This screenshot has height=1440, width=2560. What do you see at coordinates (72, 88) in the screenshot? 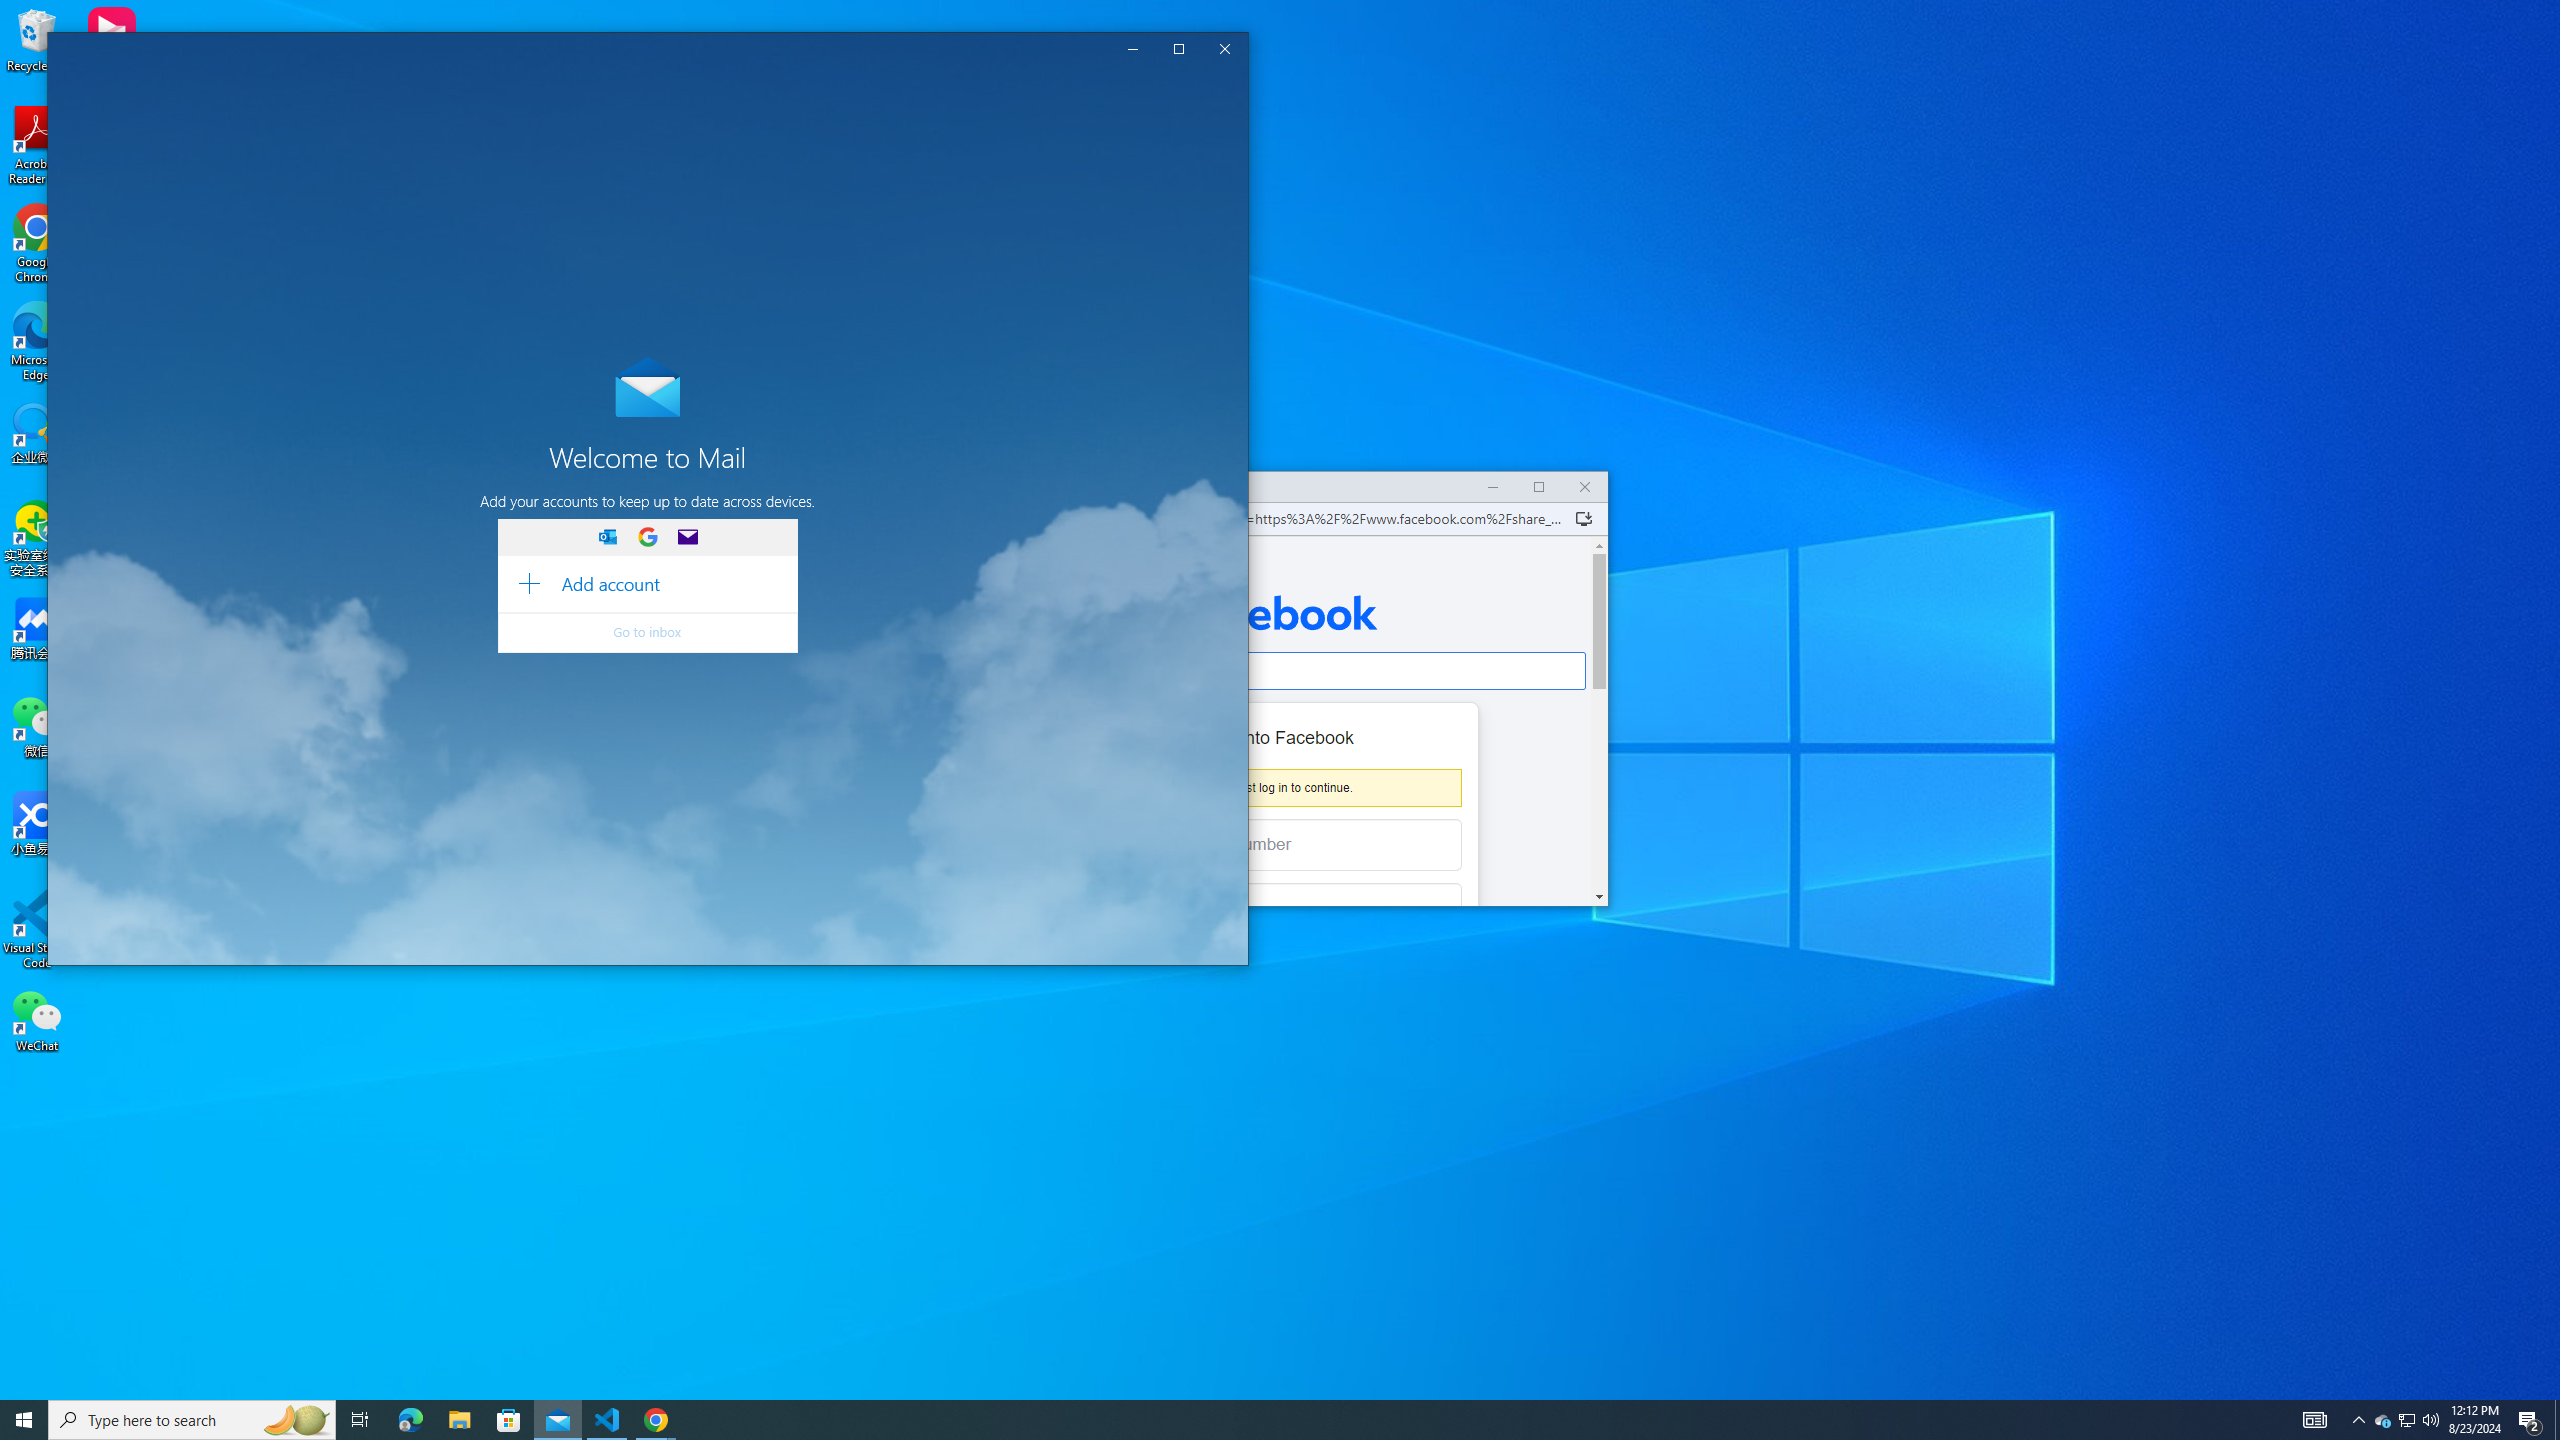
I see `Visual Studio Code - 1 running window` at bounding box center [72, 88].